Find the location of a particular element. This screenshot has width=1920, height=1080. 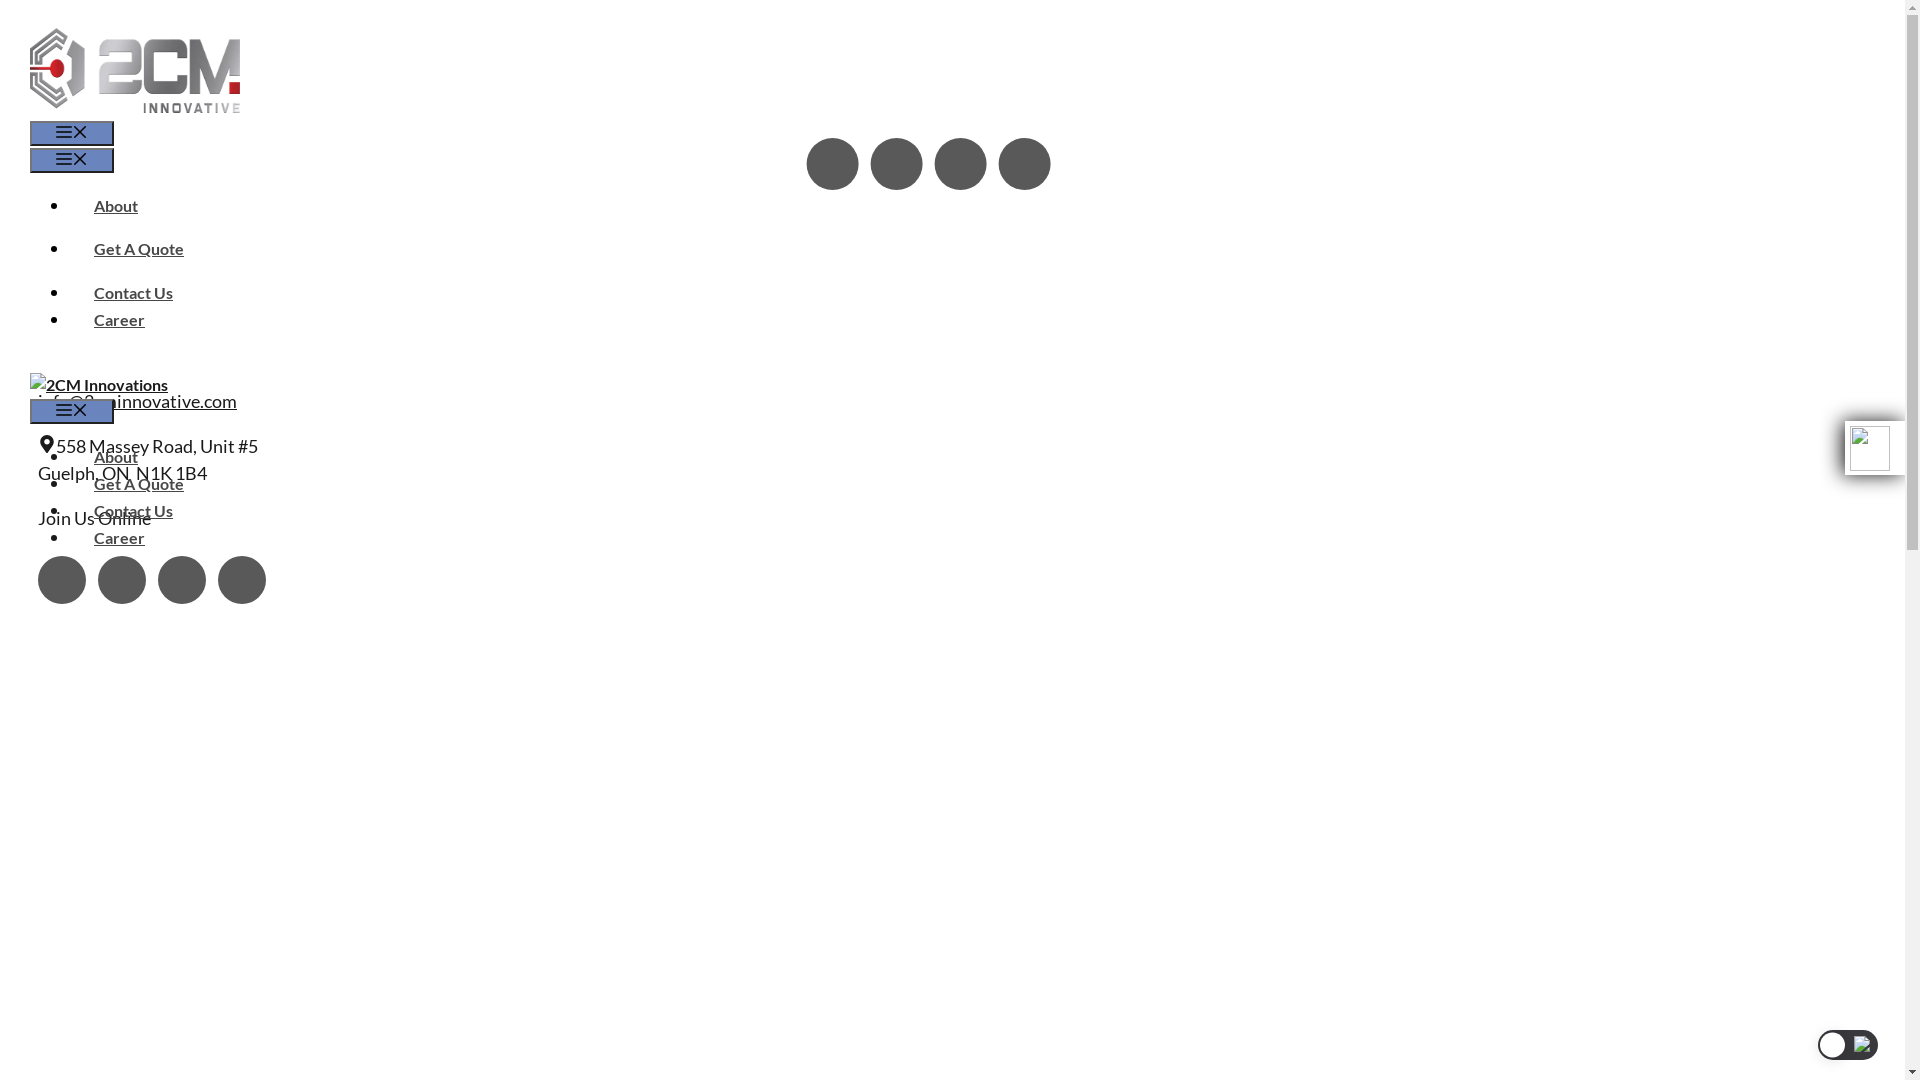

YouTube is located at coordinates (182, 580).